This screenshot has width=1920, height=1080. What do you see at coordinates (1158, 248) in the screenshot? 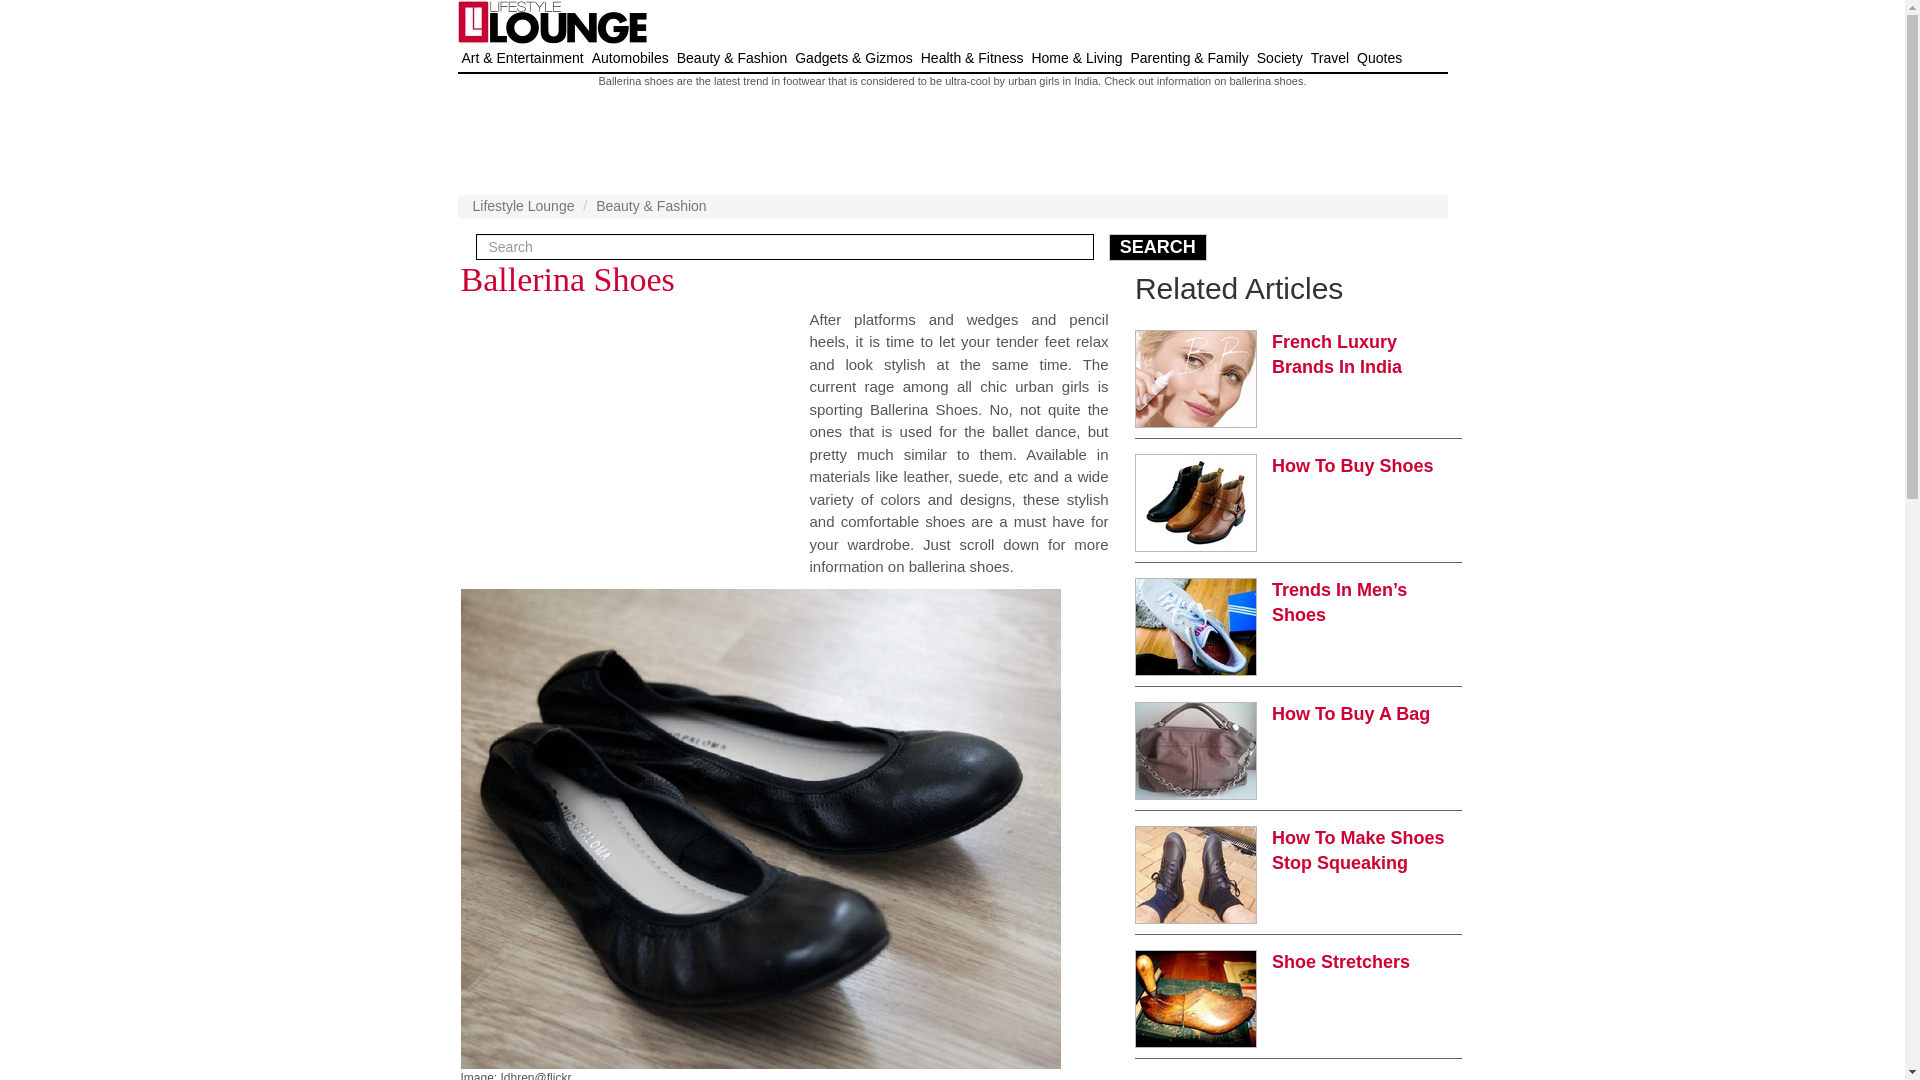
I see `SEARCH` at bounding box center [1158, 248].